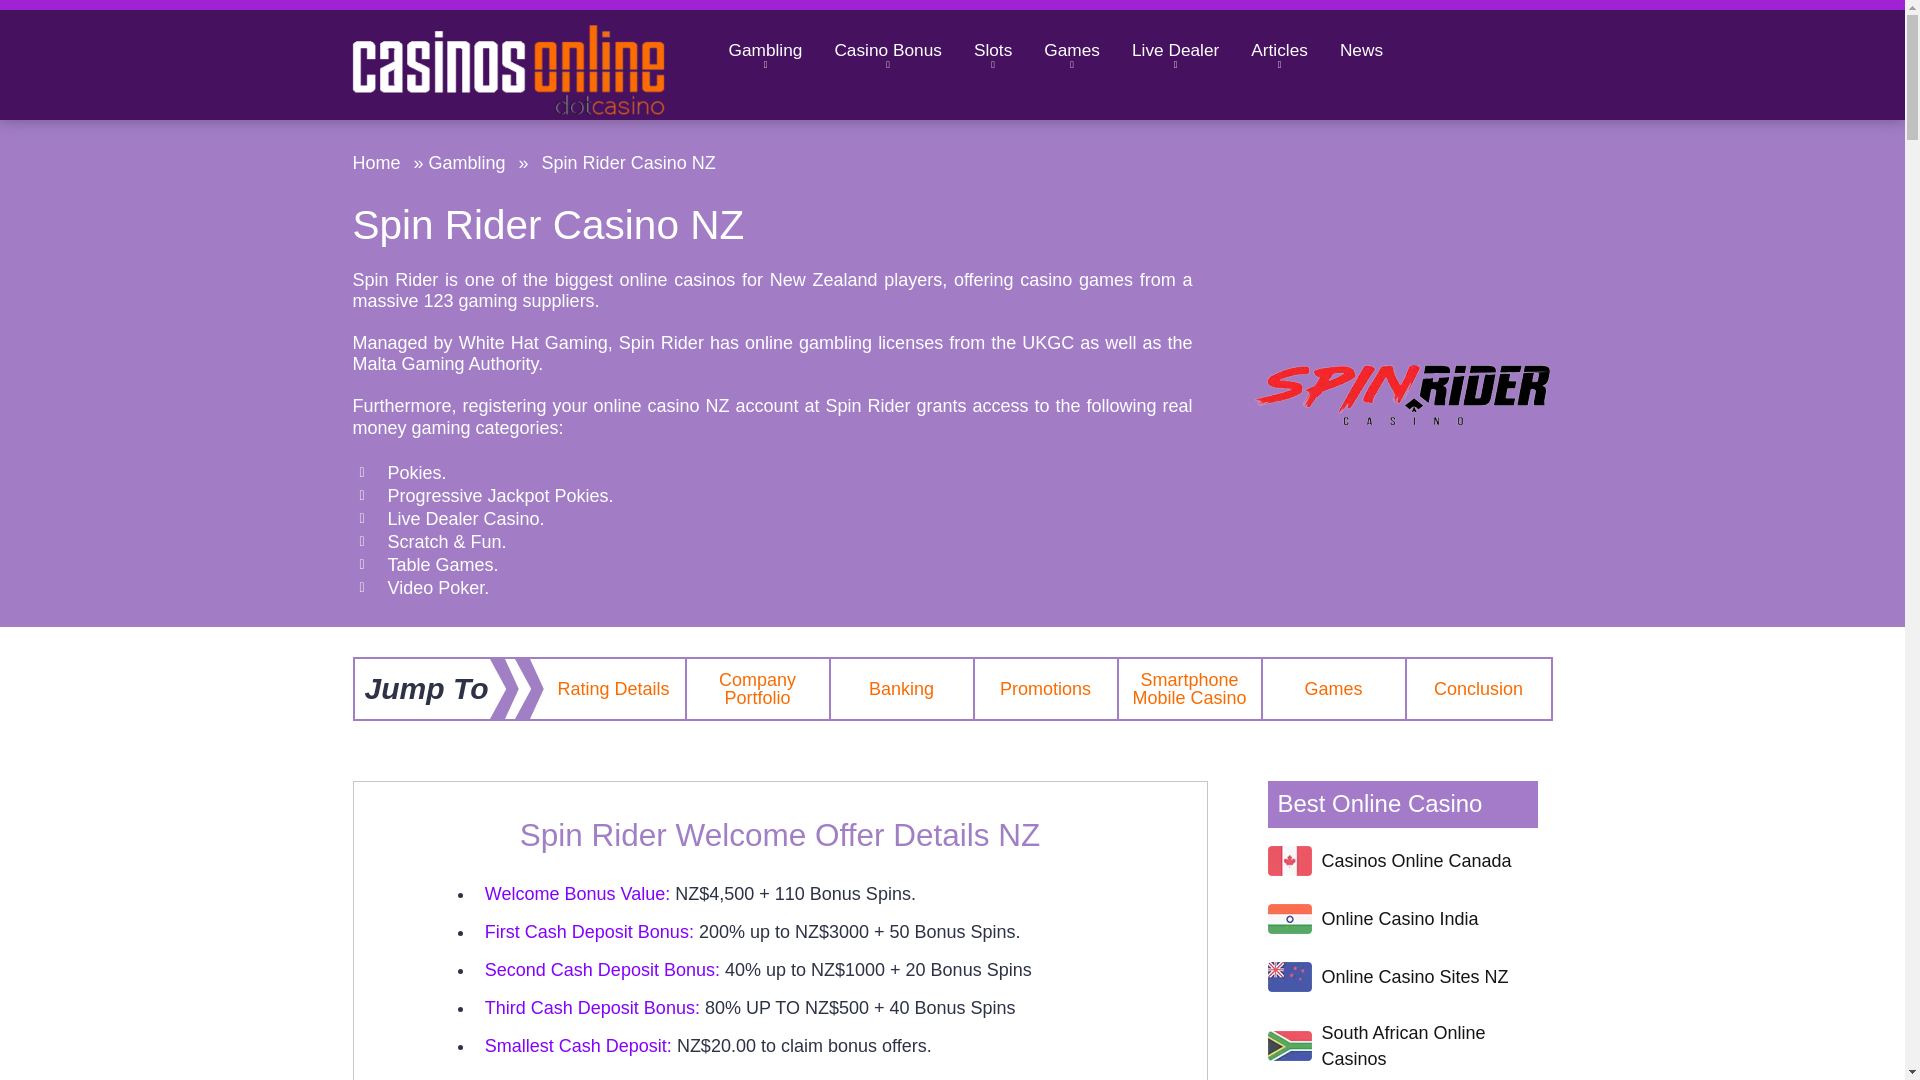 Image resolution: width=1920 pixels, height=1080 pixels. What do you see at coordinates (508, 69) in the screenshot?
I see `CasinosOnline.Casino` at bounding box center [508, 69].